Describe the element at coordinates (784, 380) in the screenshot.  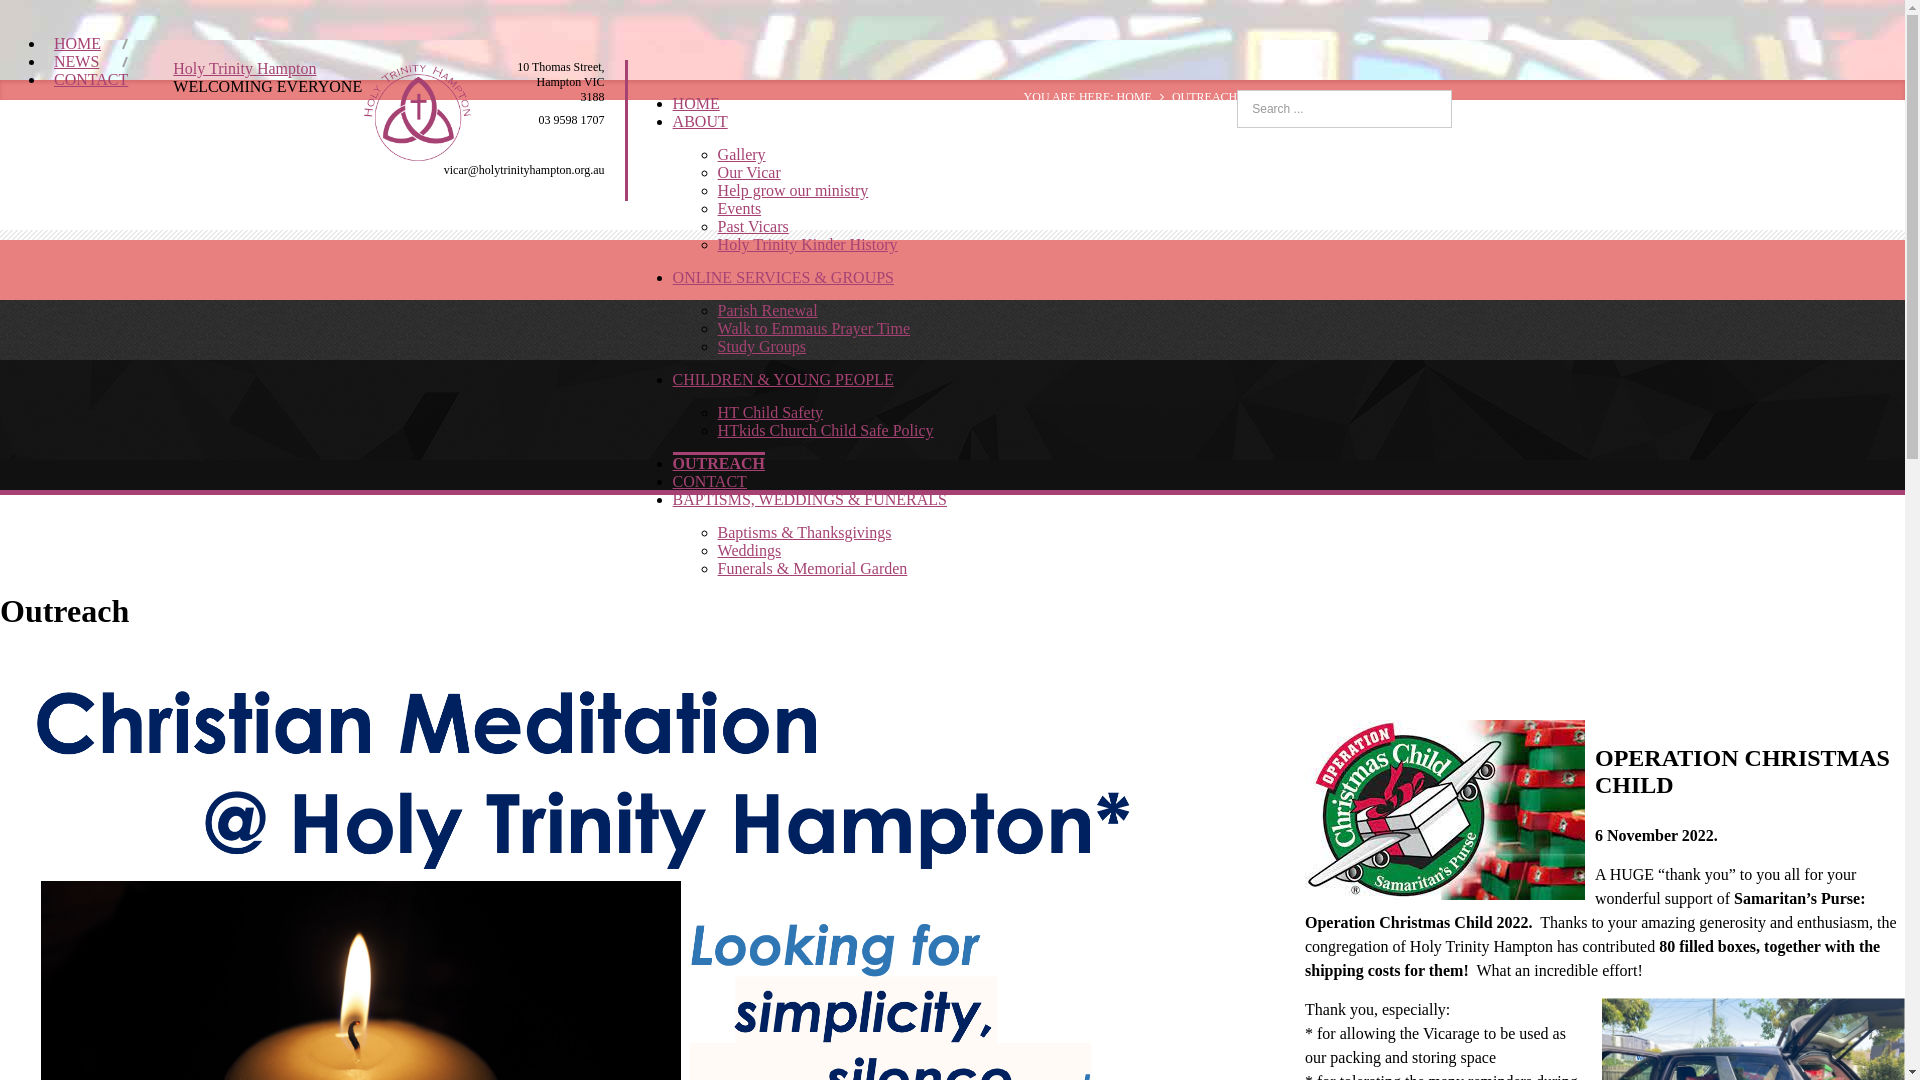
I see `CHILDREN & YOUNG PEOPLE` at that location.